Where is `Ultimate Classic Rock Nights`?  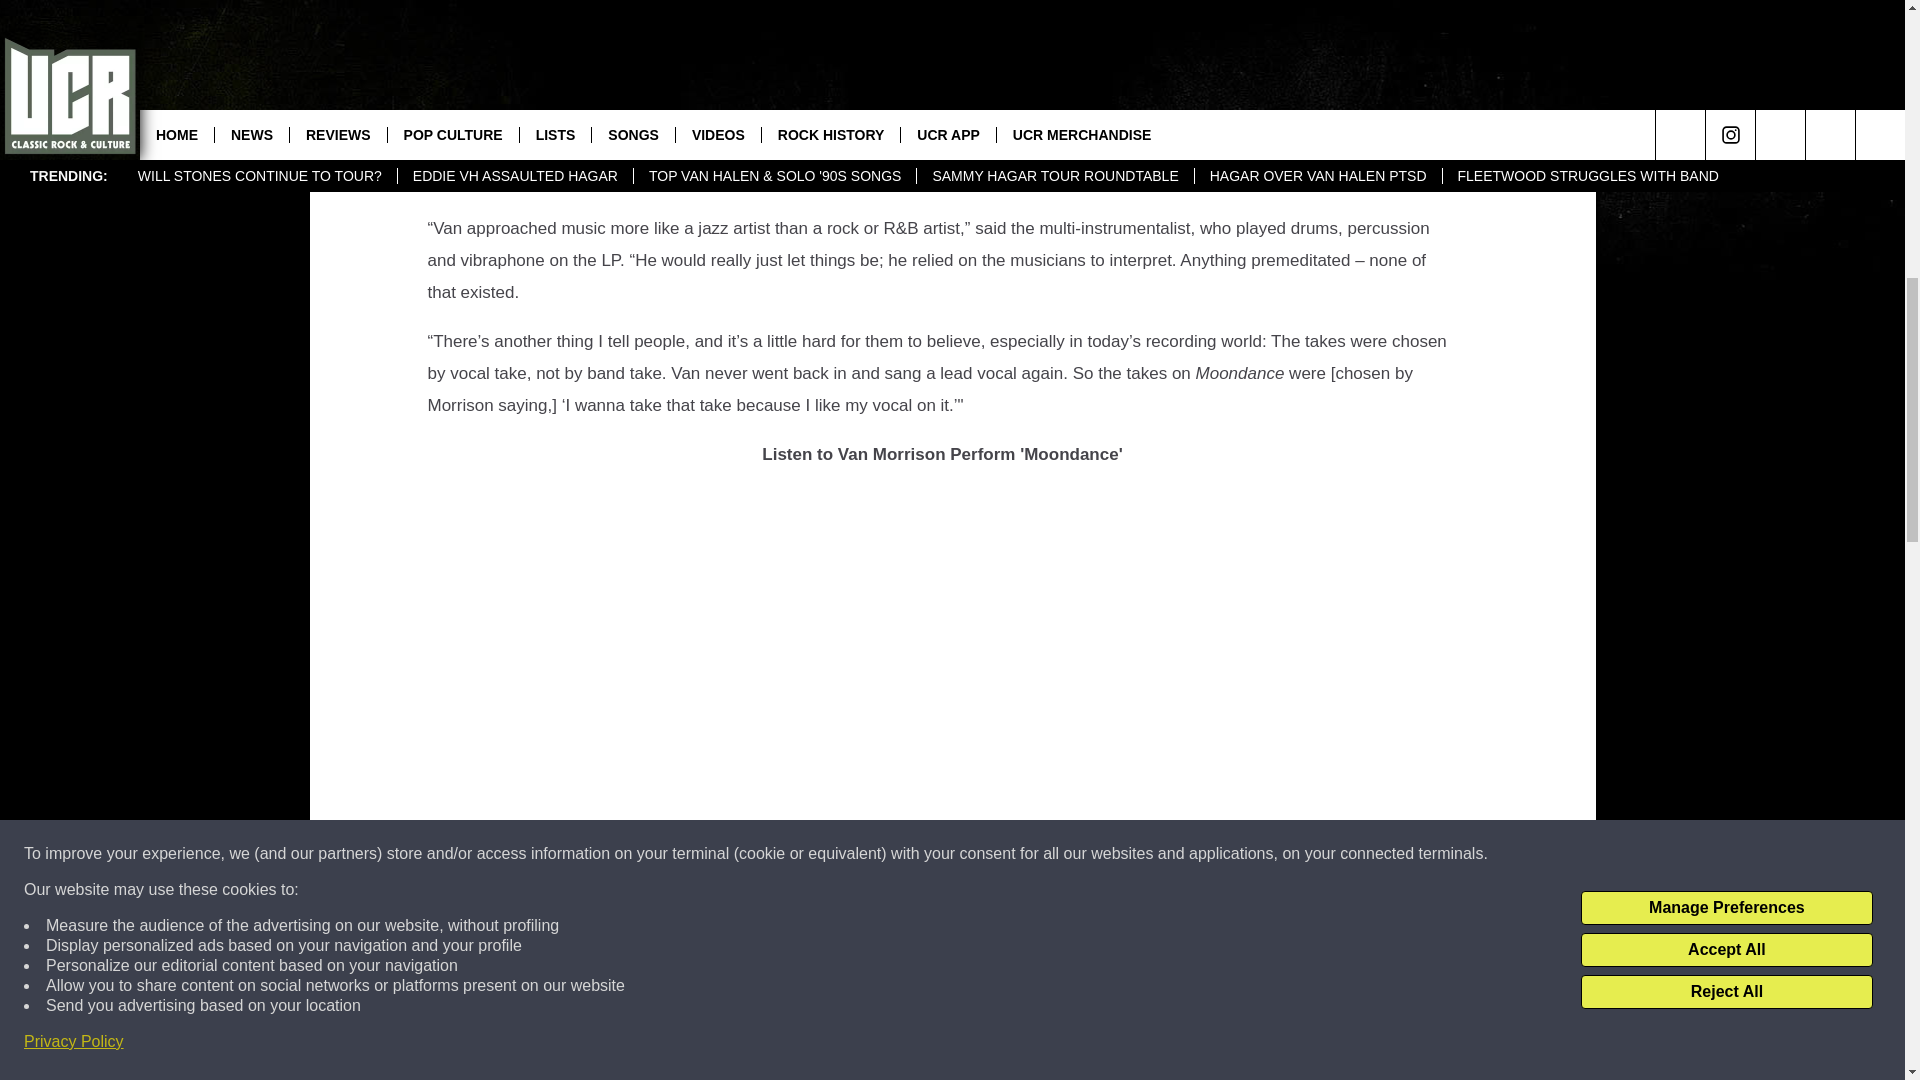
Ultimate Classic Rock Nights is located at coordinates (736, 179).